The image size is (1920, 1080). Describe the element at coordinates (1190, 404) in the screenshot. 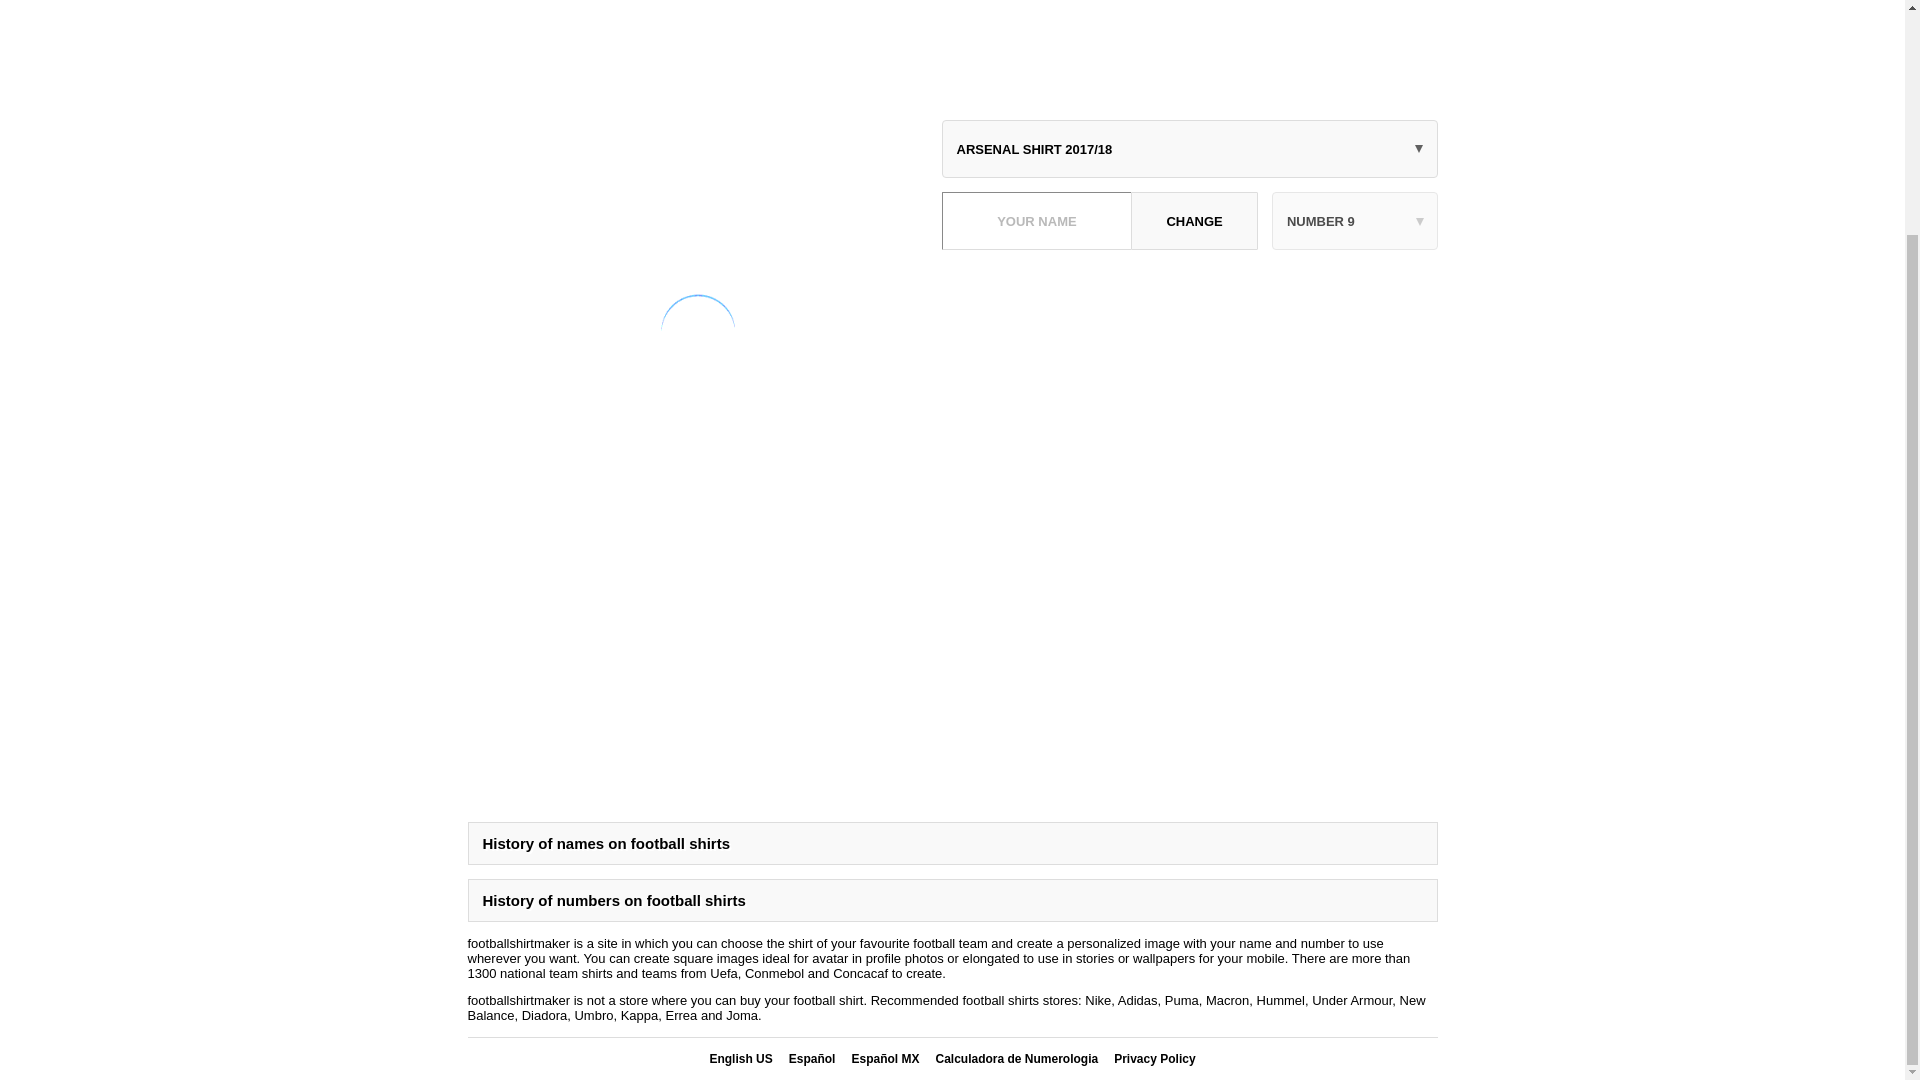

I see `Advertisement` at that location.